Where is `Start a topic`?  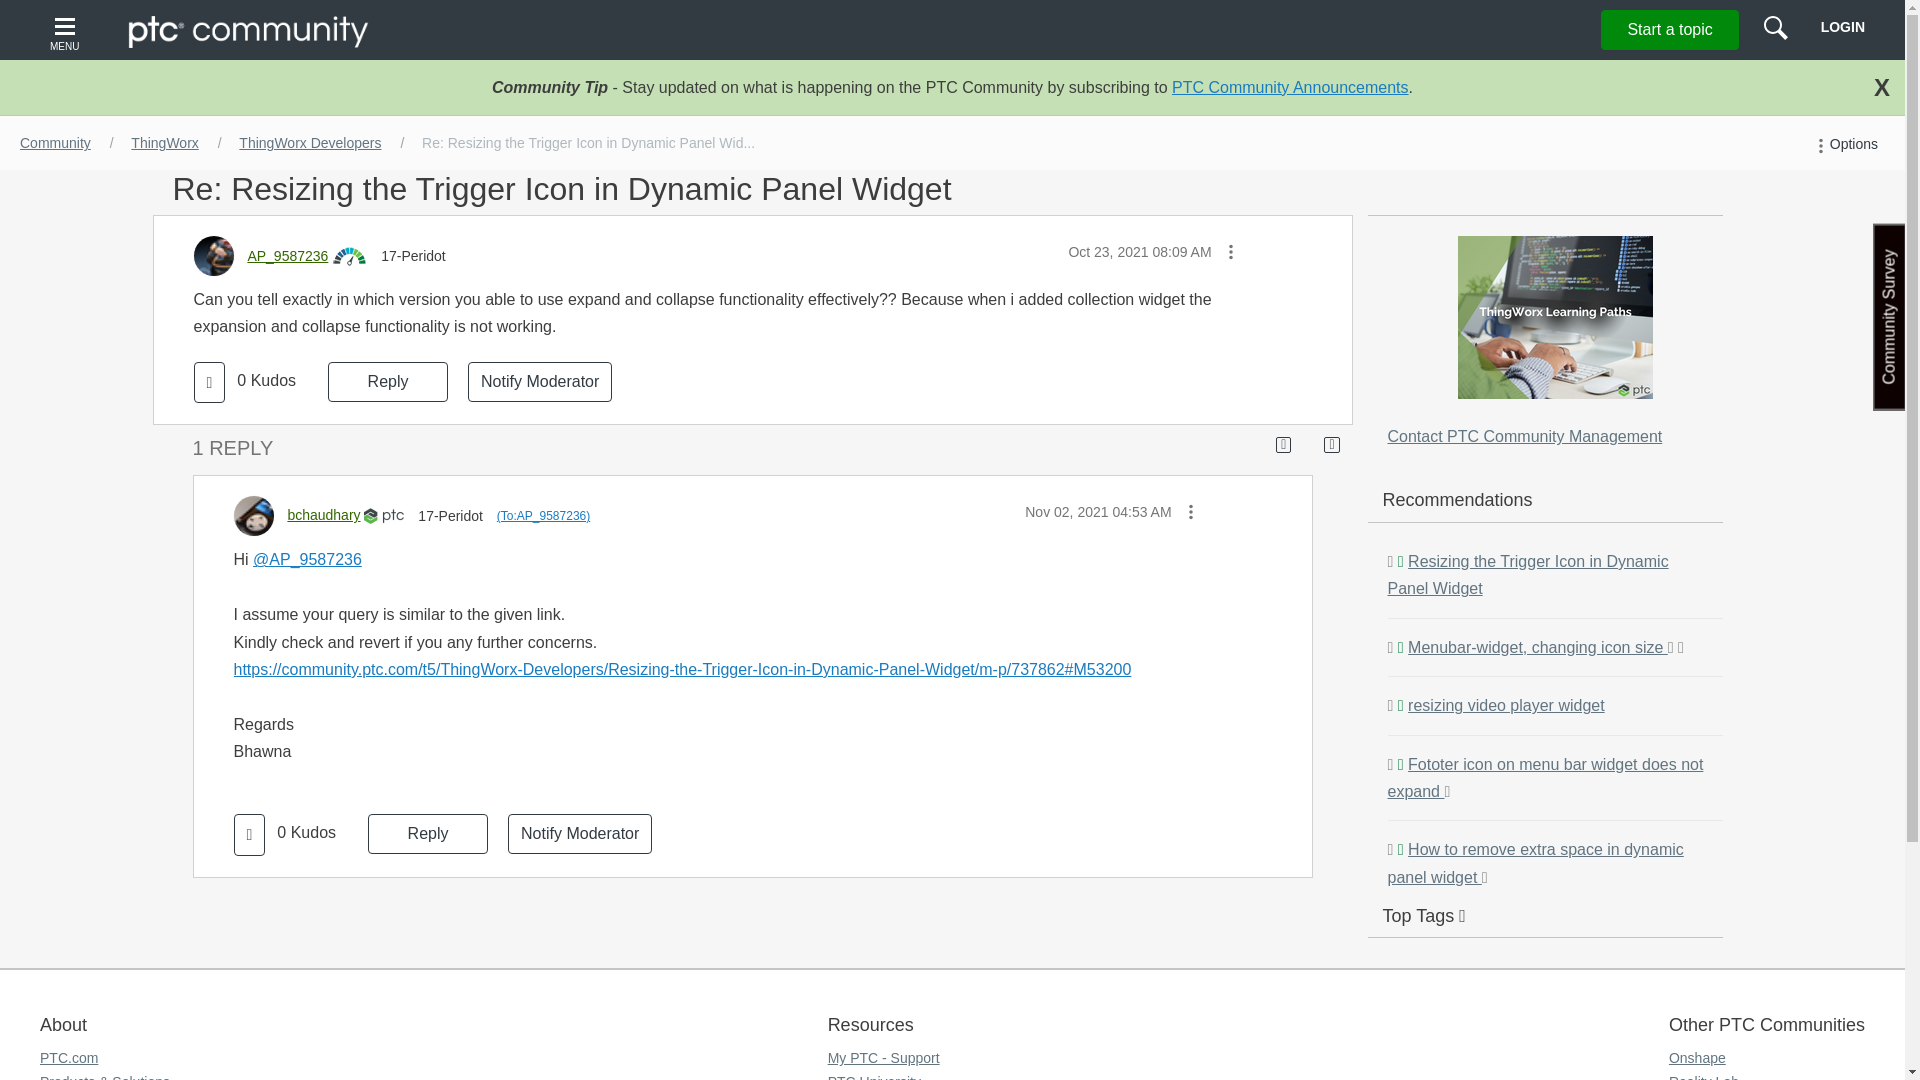 Start a topic is located at coordinates (1669, 29).